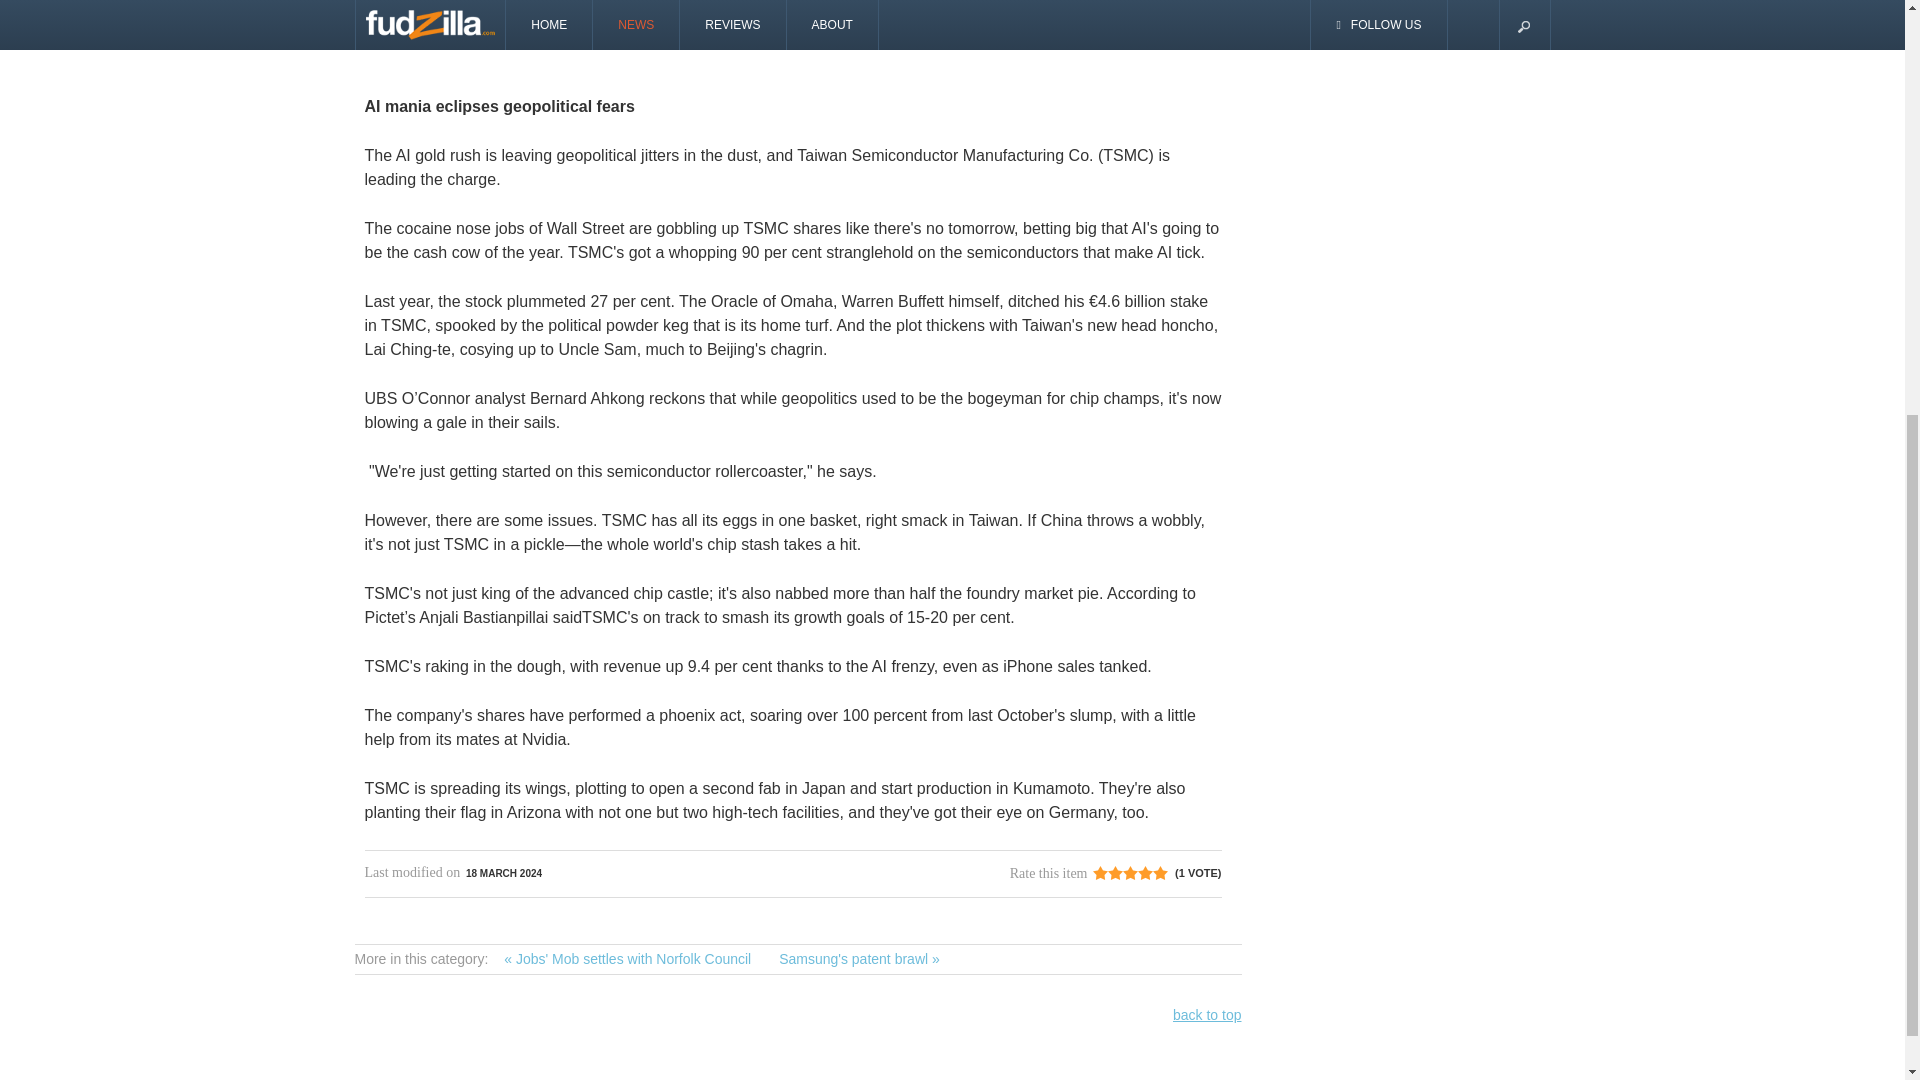 The image size is (1920, 1080). Describe the element at coordinates (792, 20) in the screenshot. I see `Click to preview image` at that location.